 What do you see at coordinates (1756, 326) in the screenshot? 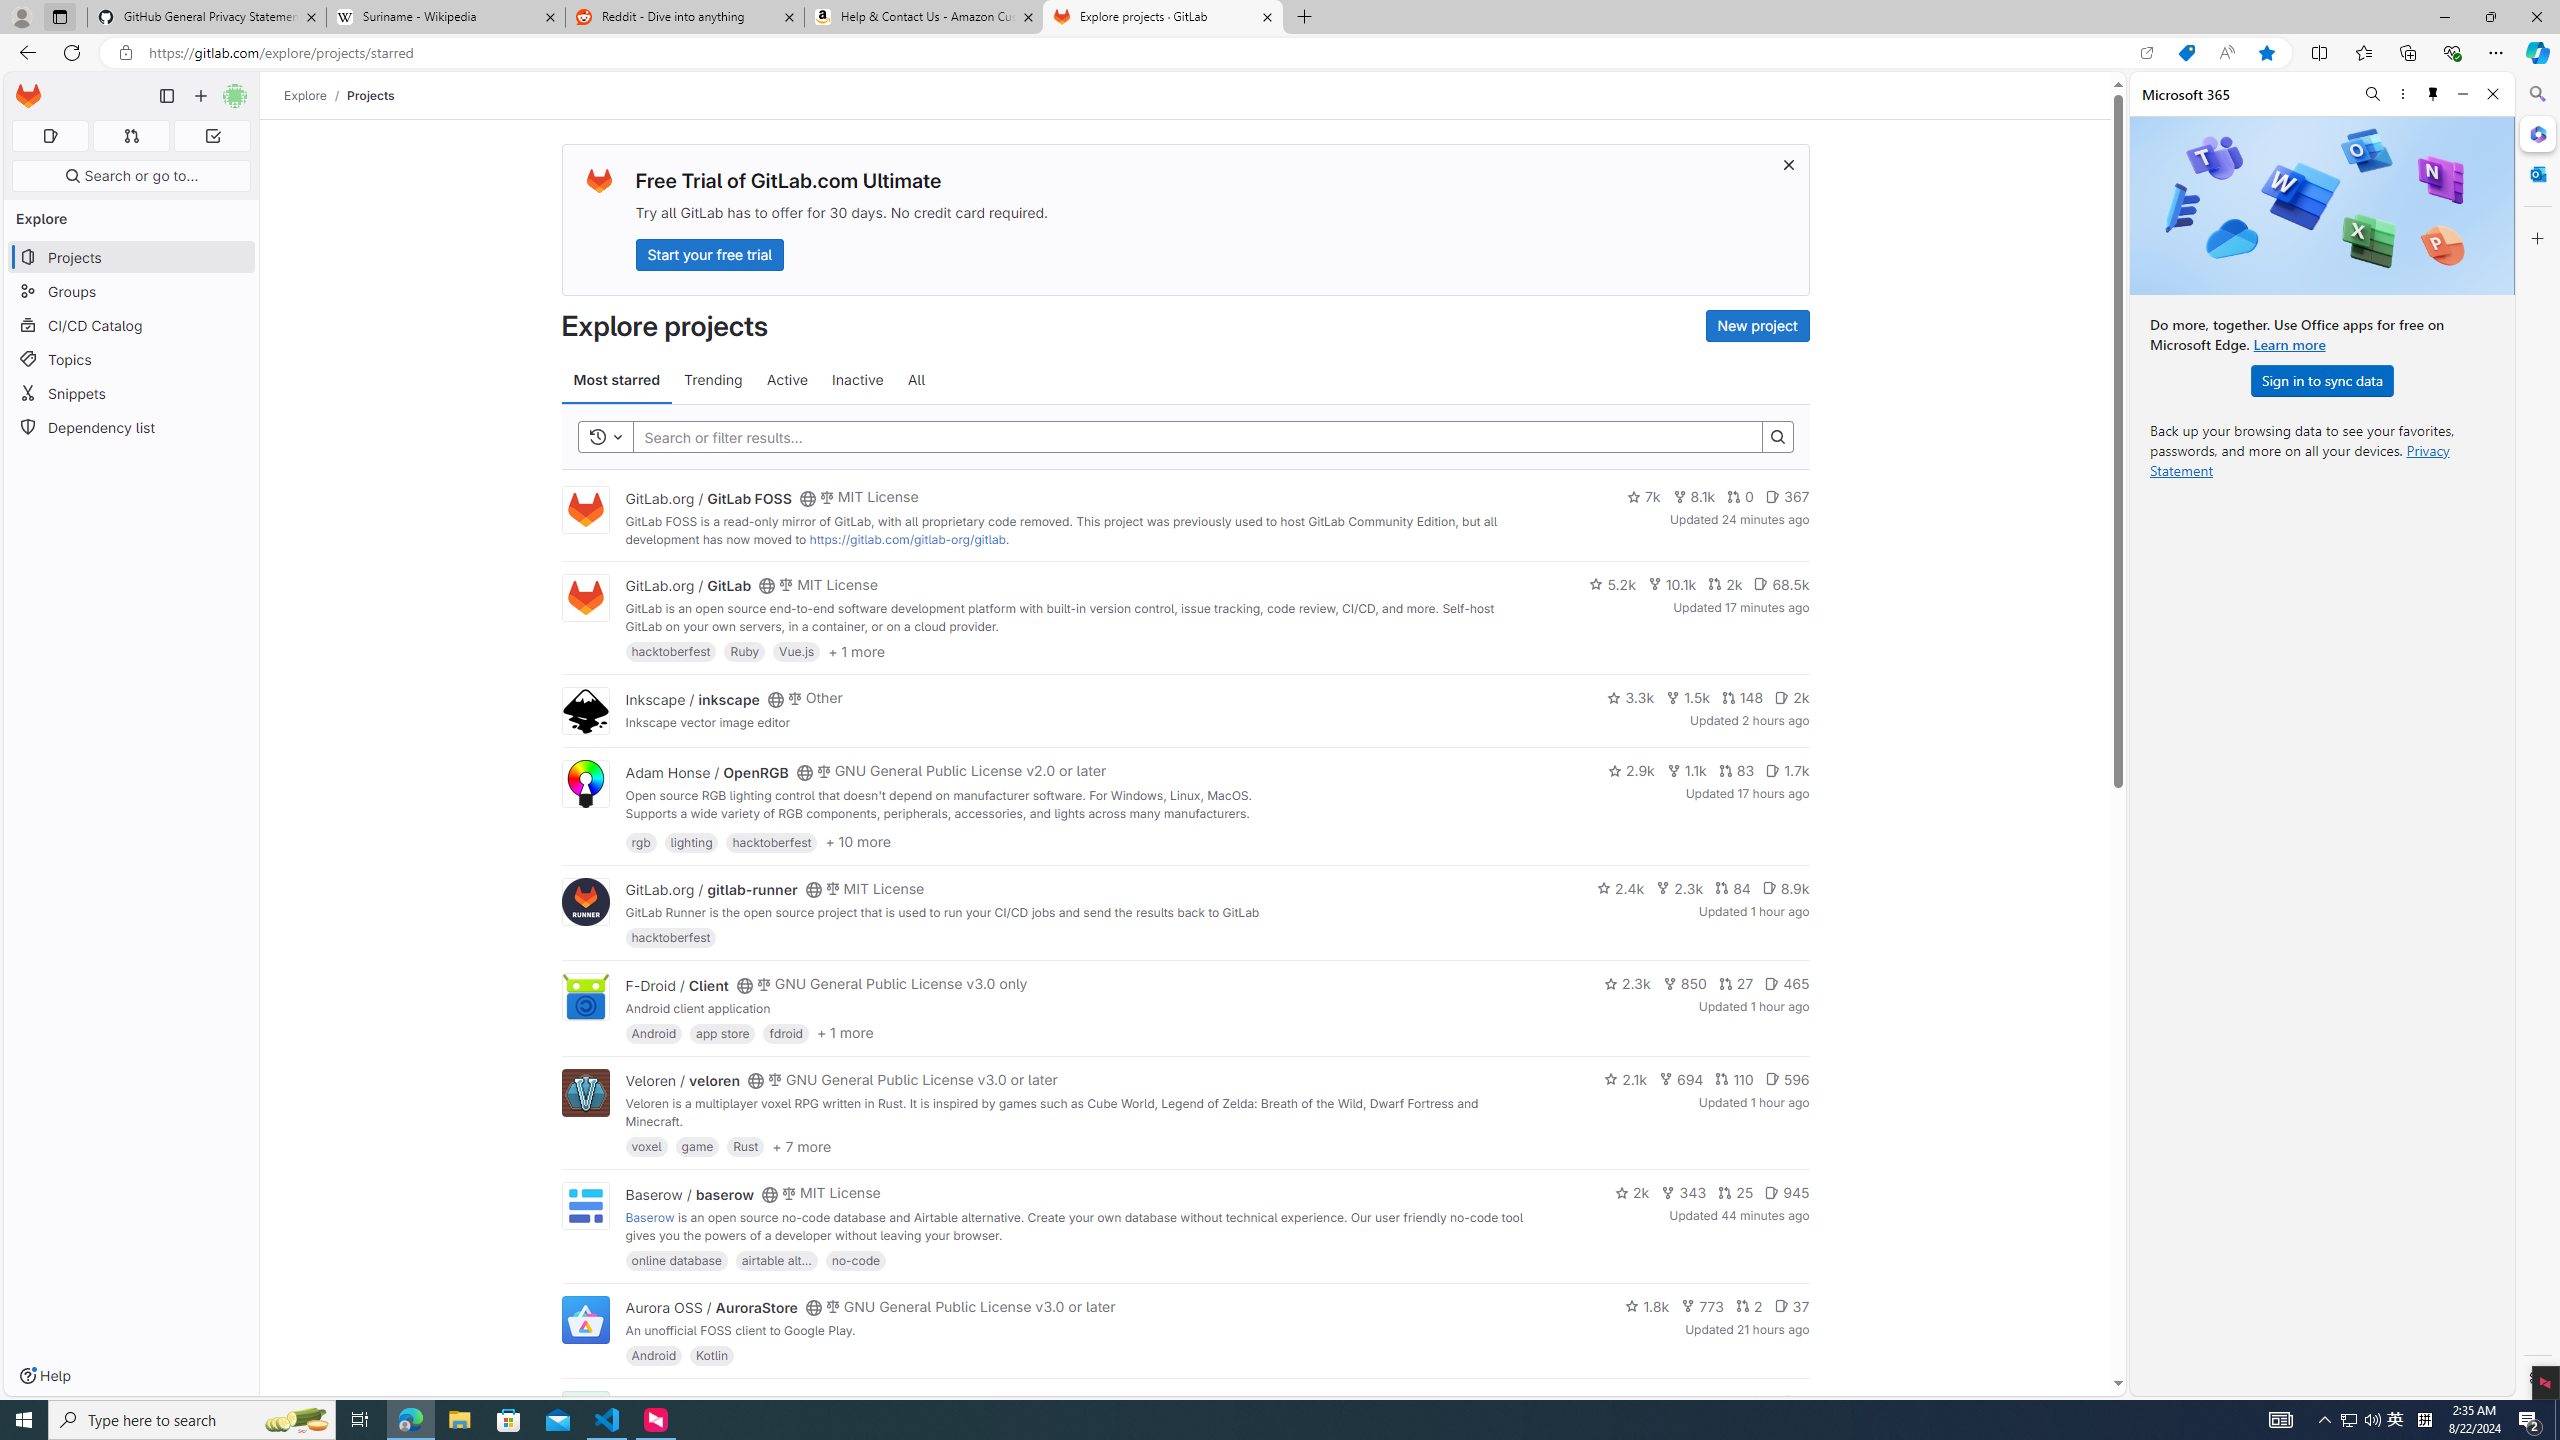
I see `New project` at bounding box center [1756, 326].